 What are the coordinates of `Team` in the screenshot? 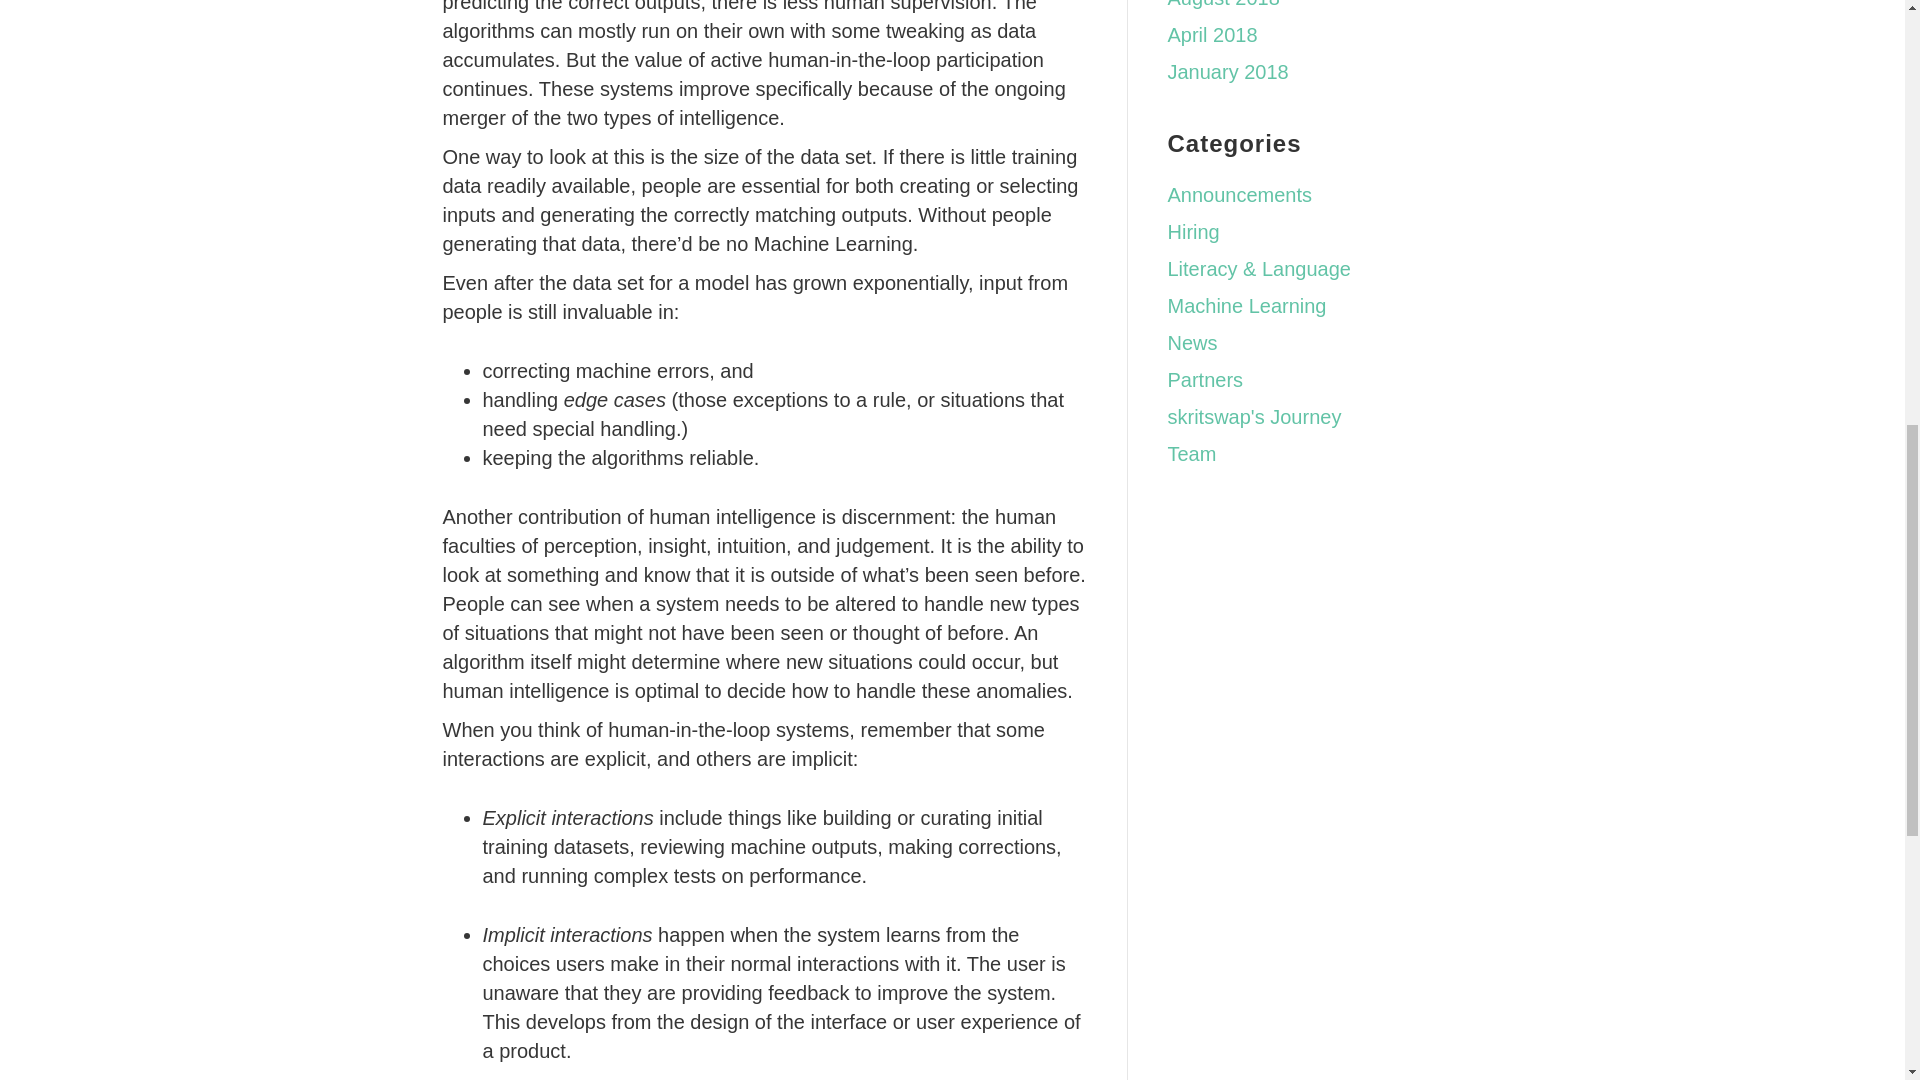 It's located at (1192, 454).